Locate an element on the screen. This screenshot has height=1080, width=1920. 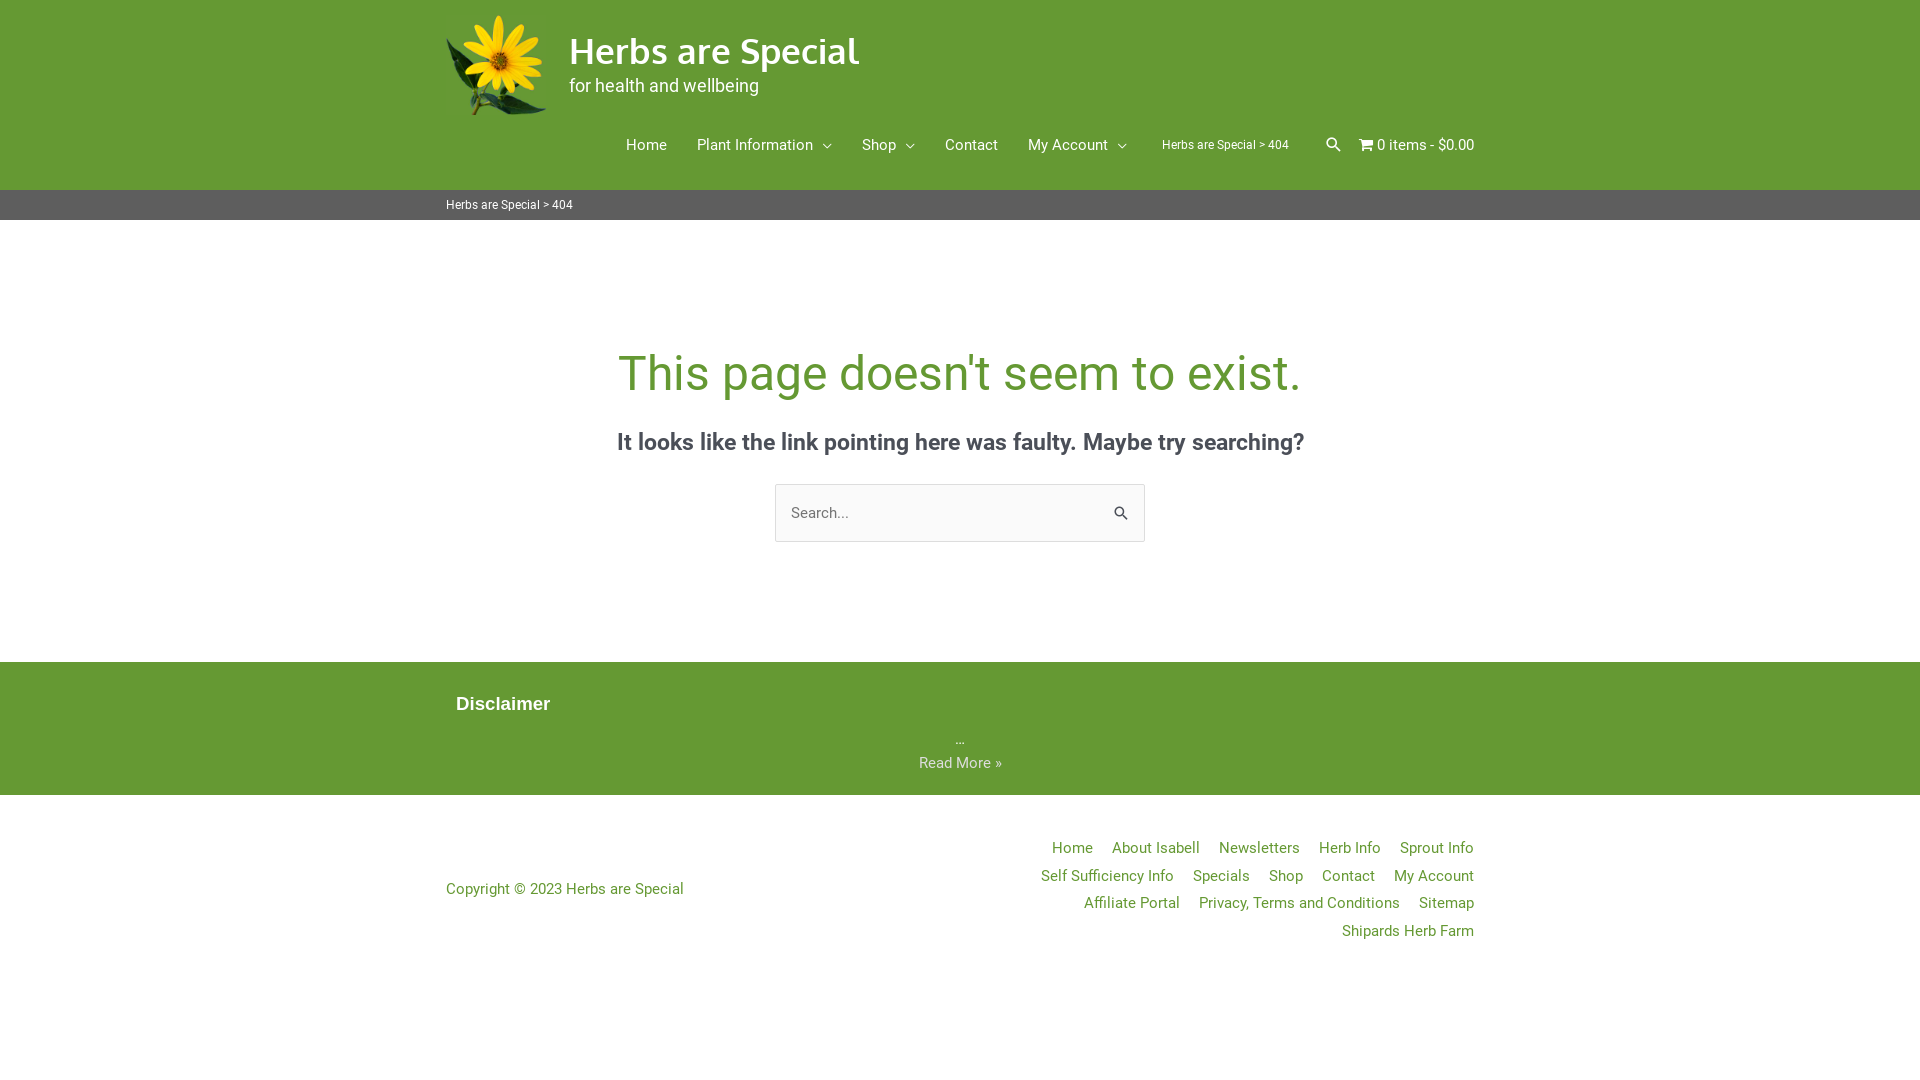
Herb Info is located at coordinates (1342, 848).